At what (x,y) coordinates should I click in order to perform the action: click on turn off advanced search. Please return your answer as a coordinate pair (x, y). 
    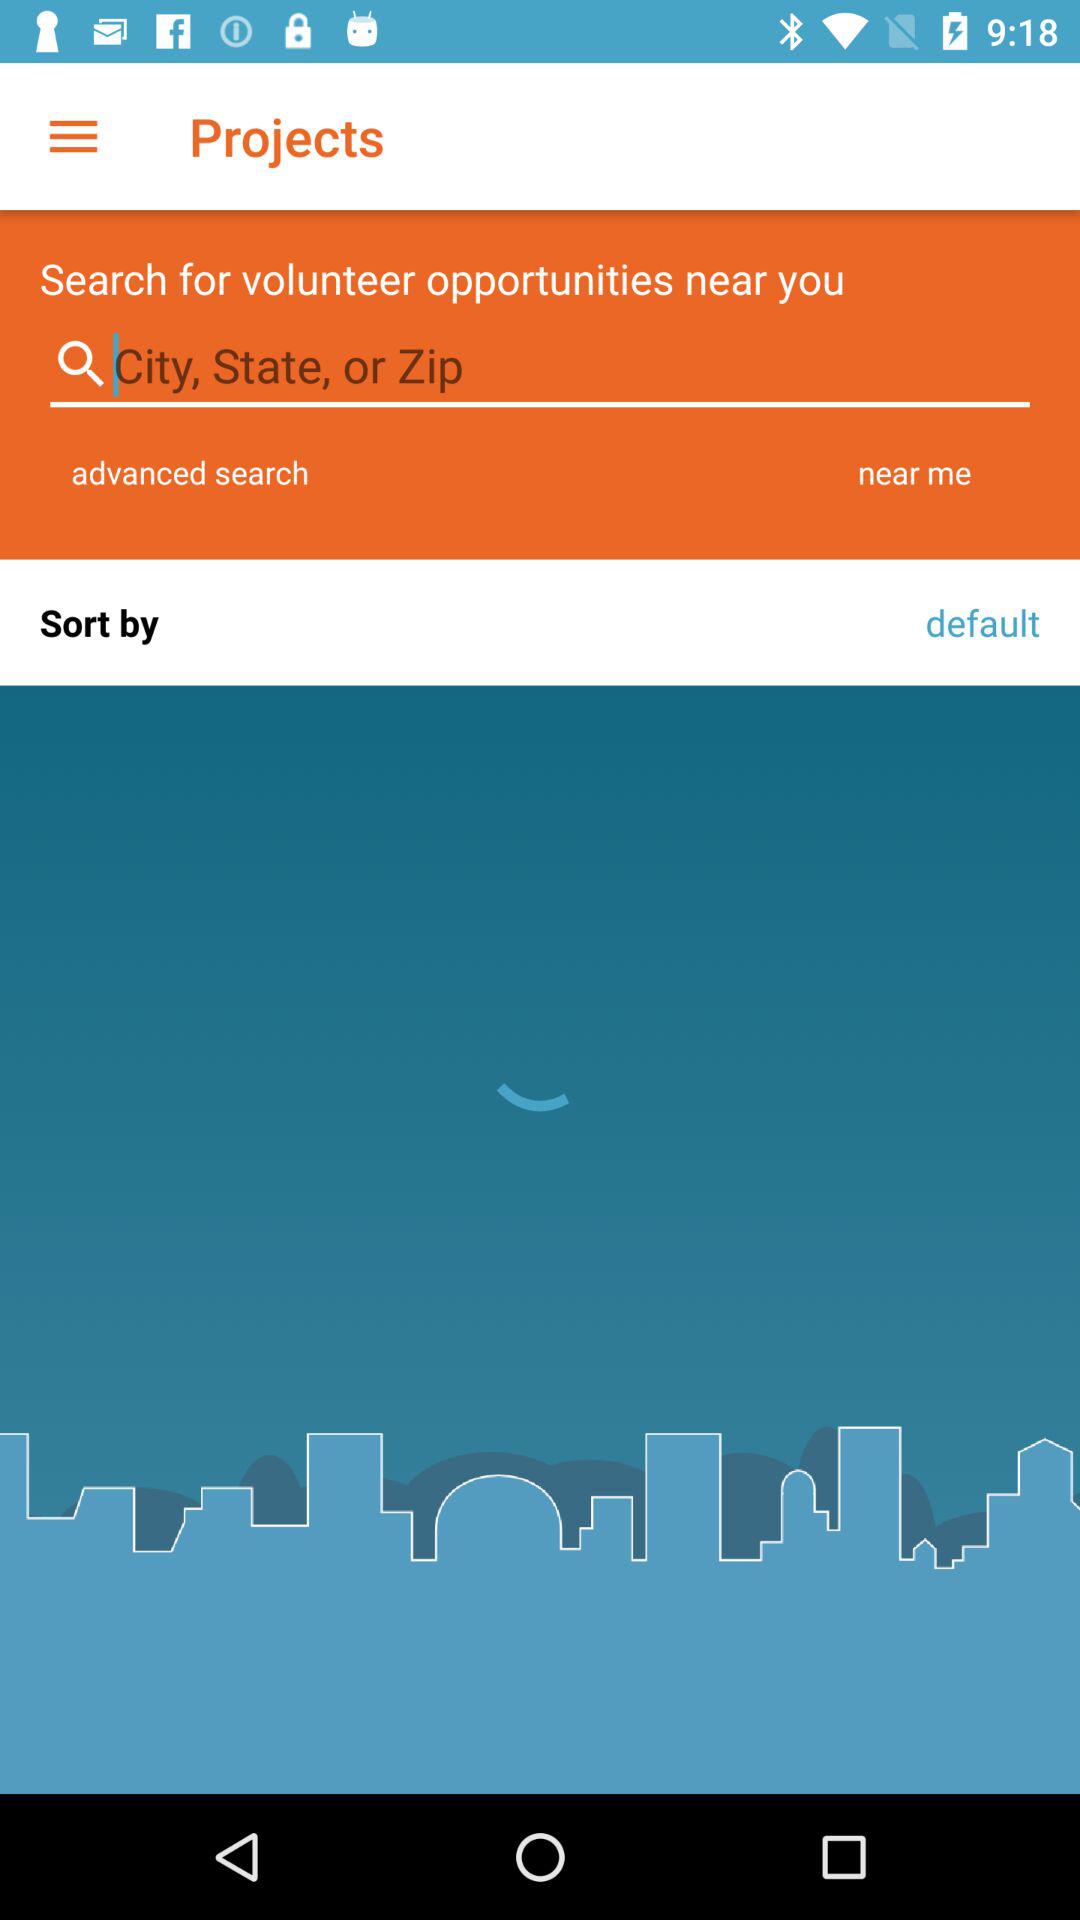
    Looking at the image, I should click on (190, 472).